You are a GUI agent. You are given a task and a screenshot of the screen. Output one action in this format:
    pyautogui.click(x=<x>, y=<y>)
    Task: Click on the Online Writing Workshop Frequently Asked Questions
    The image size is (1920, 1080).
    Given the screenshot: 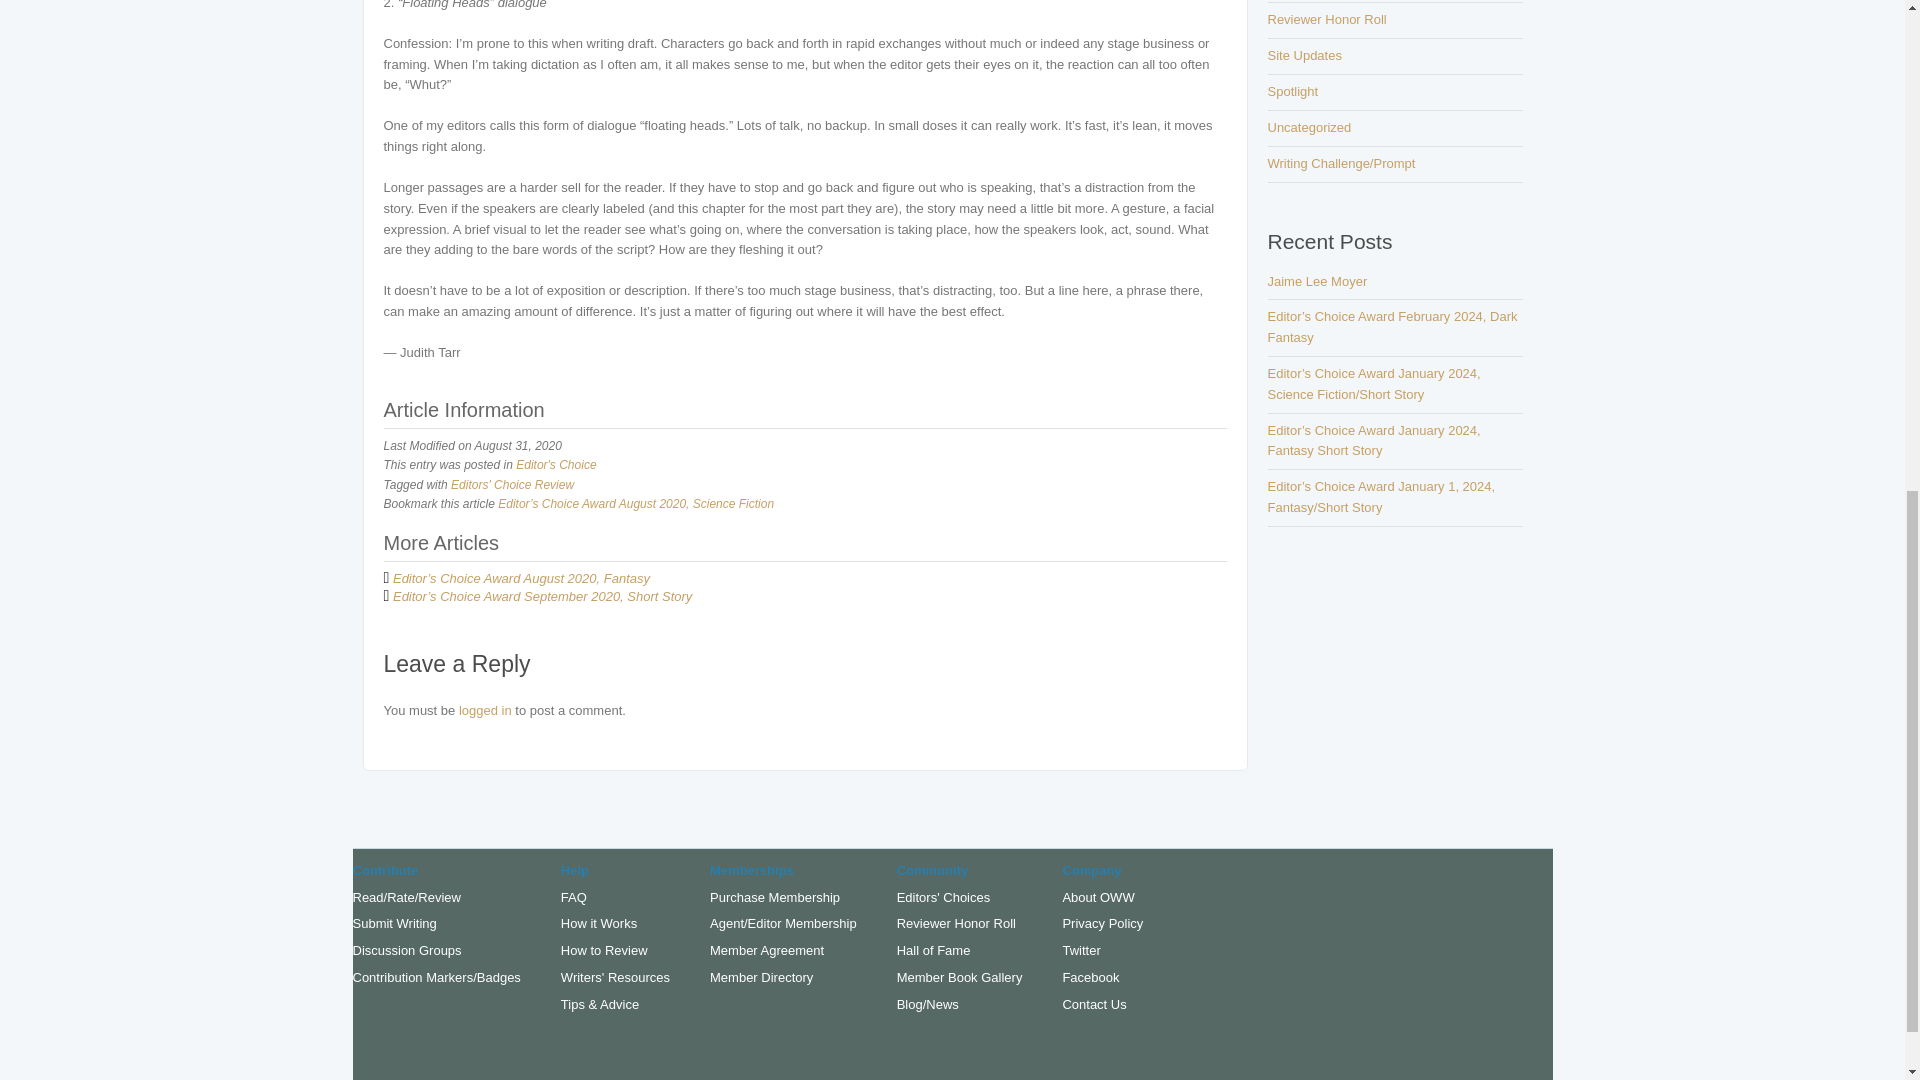 What is the action you would take?
    pyautogui.click(x=574, y=897)
    